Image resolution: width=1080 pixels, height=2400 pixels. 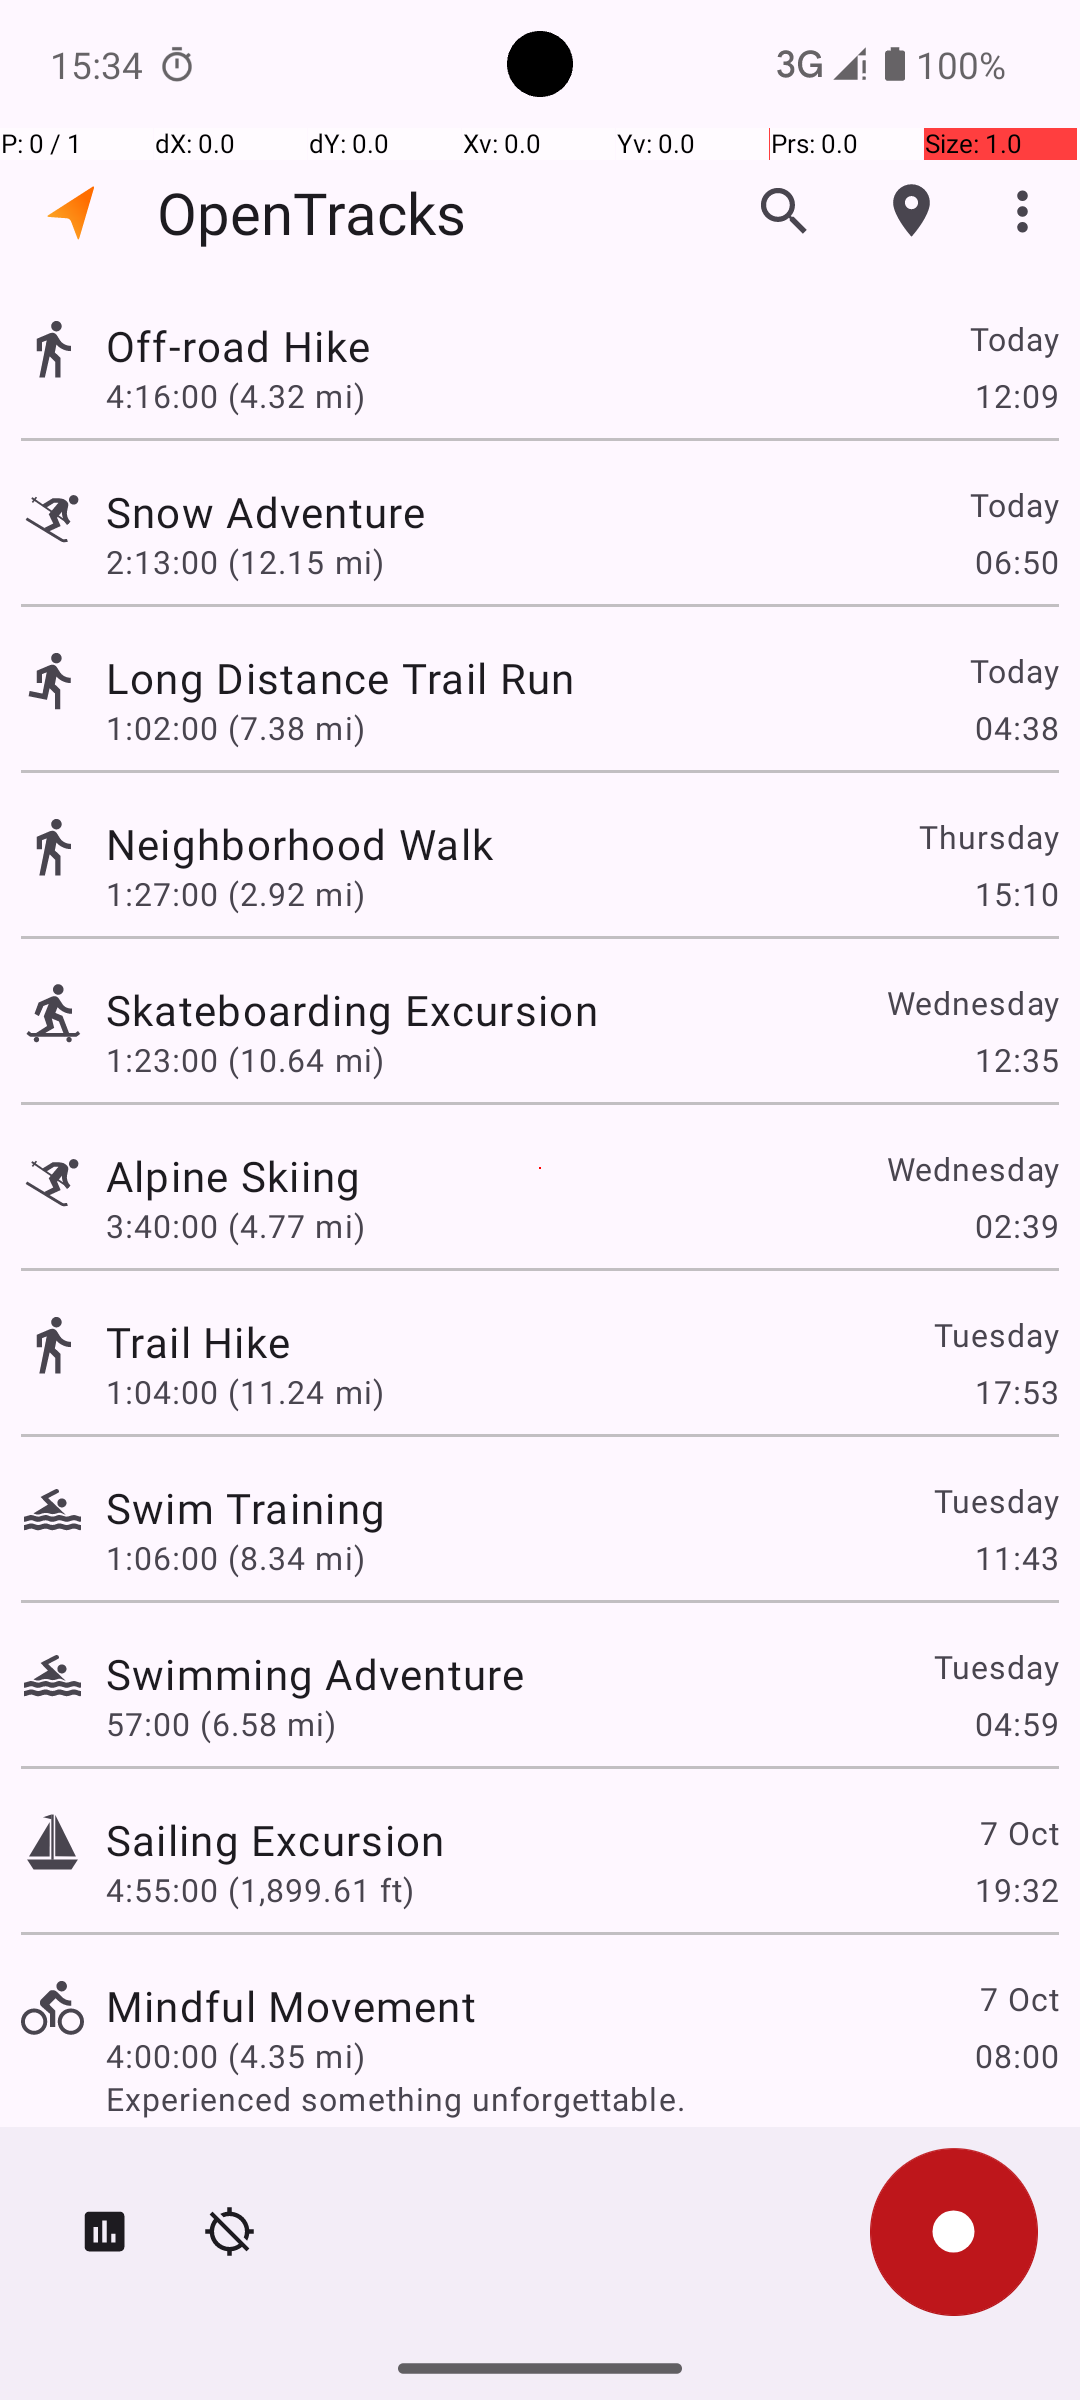 I want to click on 1:27:00 (2.92 mi), so click(x=236, y=894).